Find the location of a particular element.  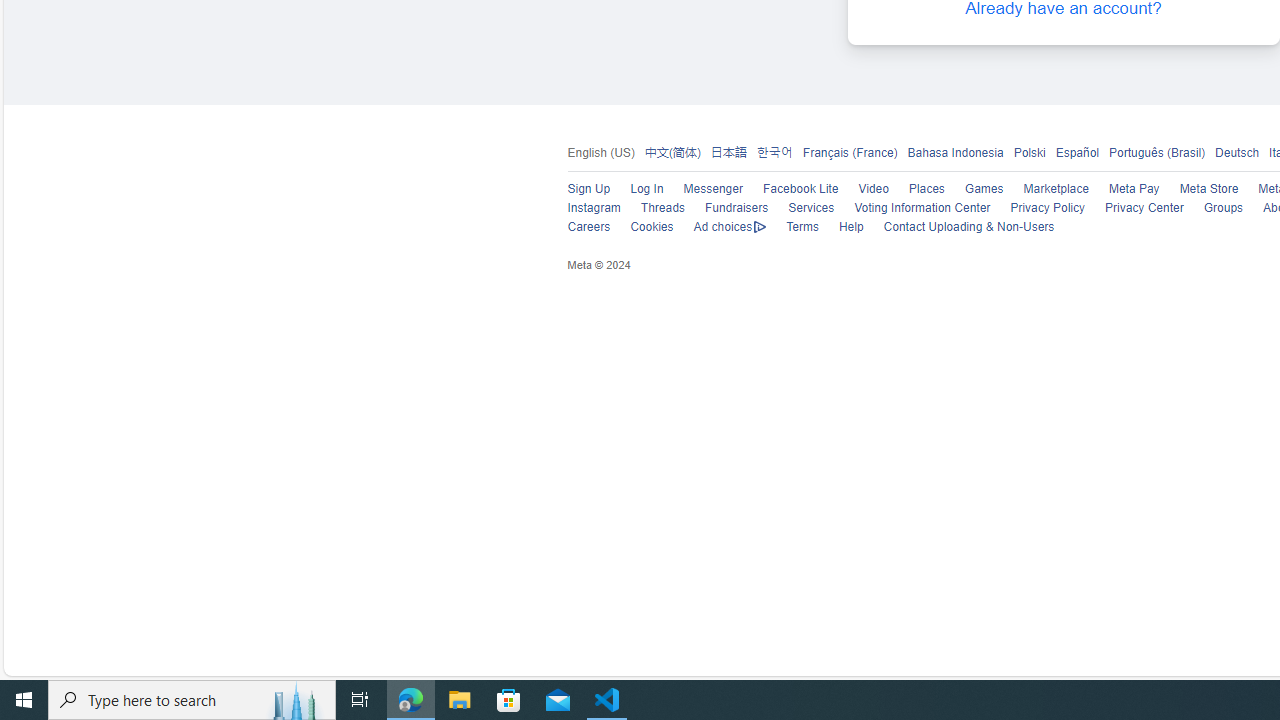

Careers is located at coordinates (588, 227).